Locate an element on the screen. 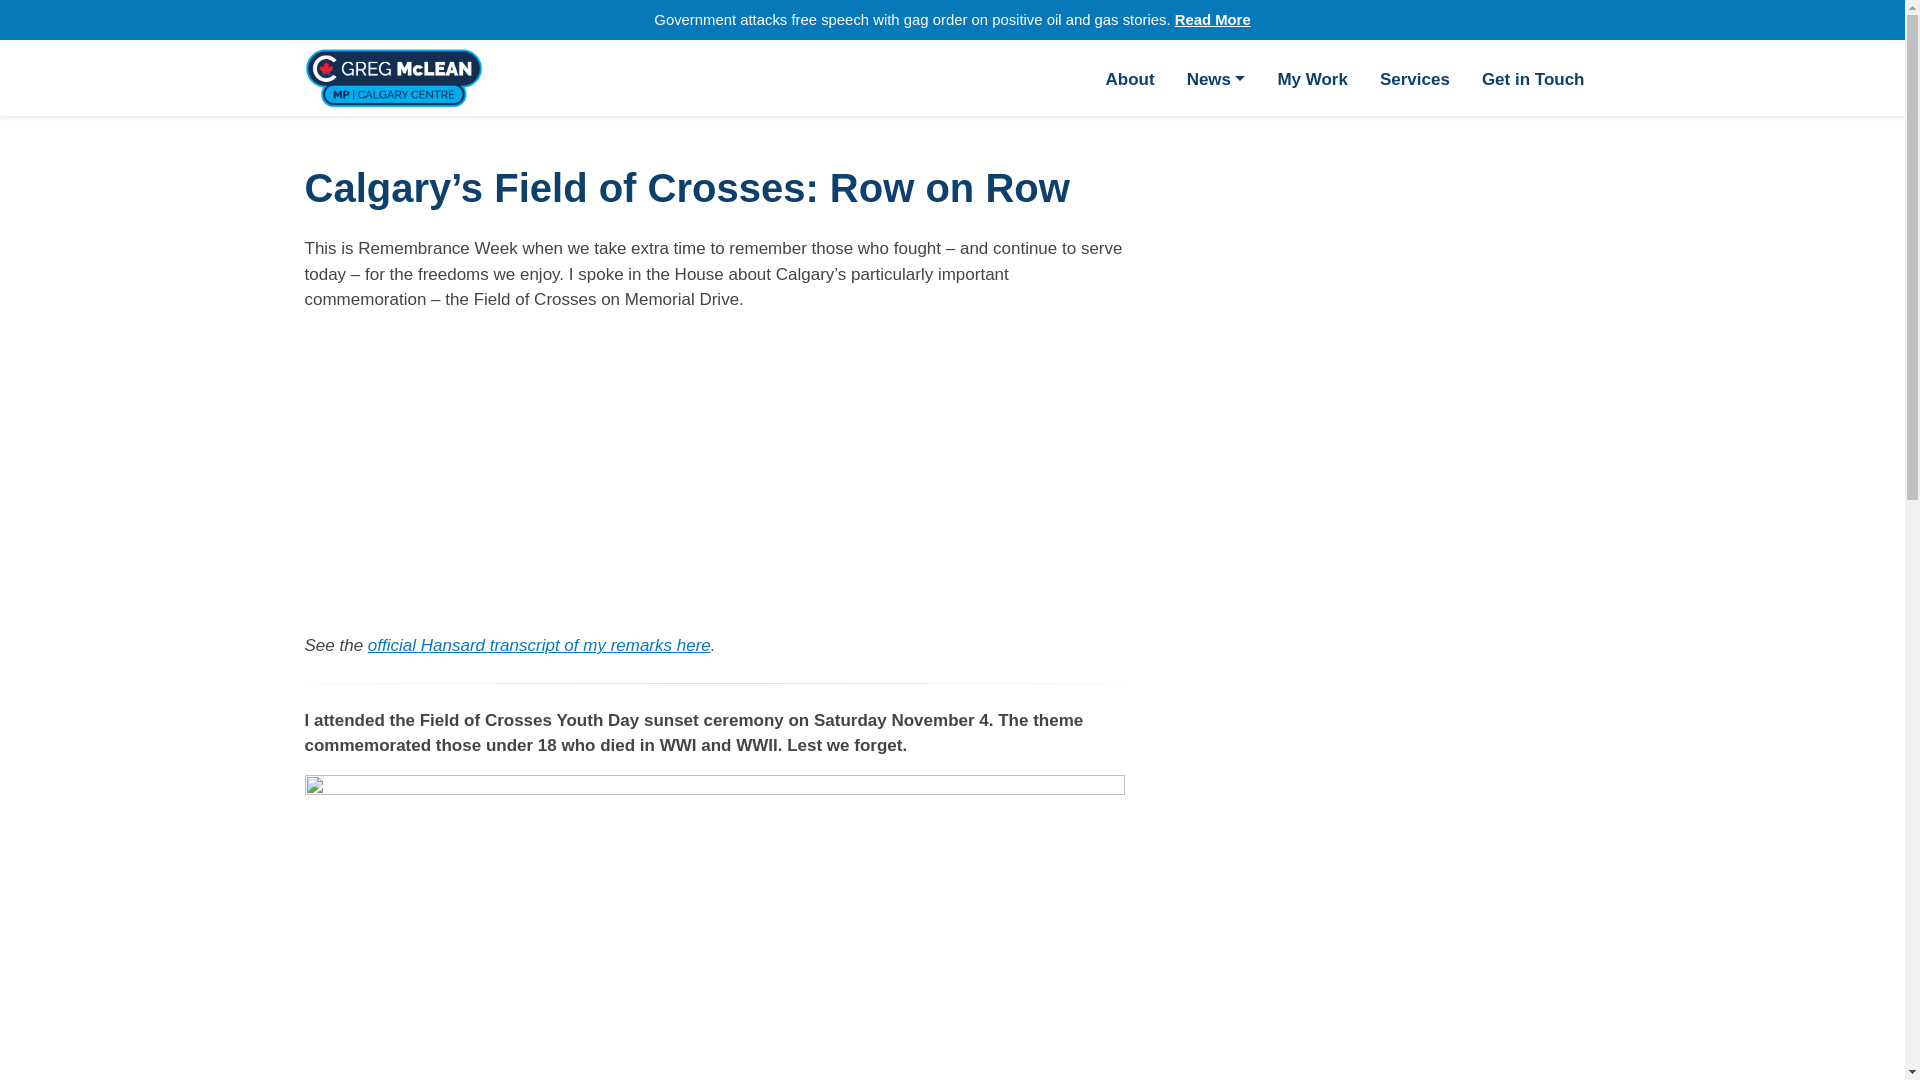  Calgary's Field of Crosses: Row on Row is located at coordinates (554, 468).